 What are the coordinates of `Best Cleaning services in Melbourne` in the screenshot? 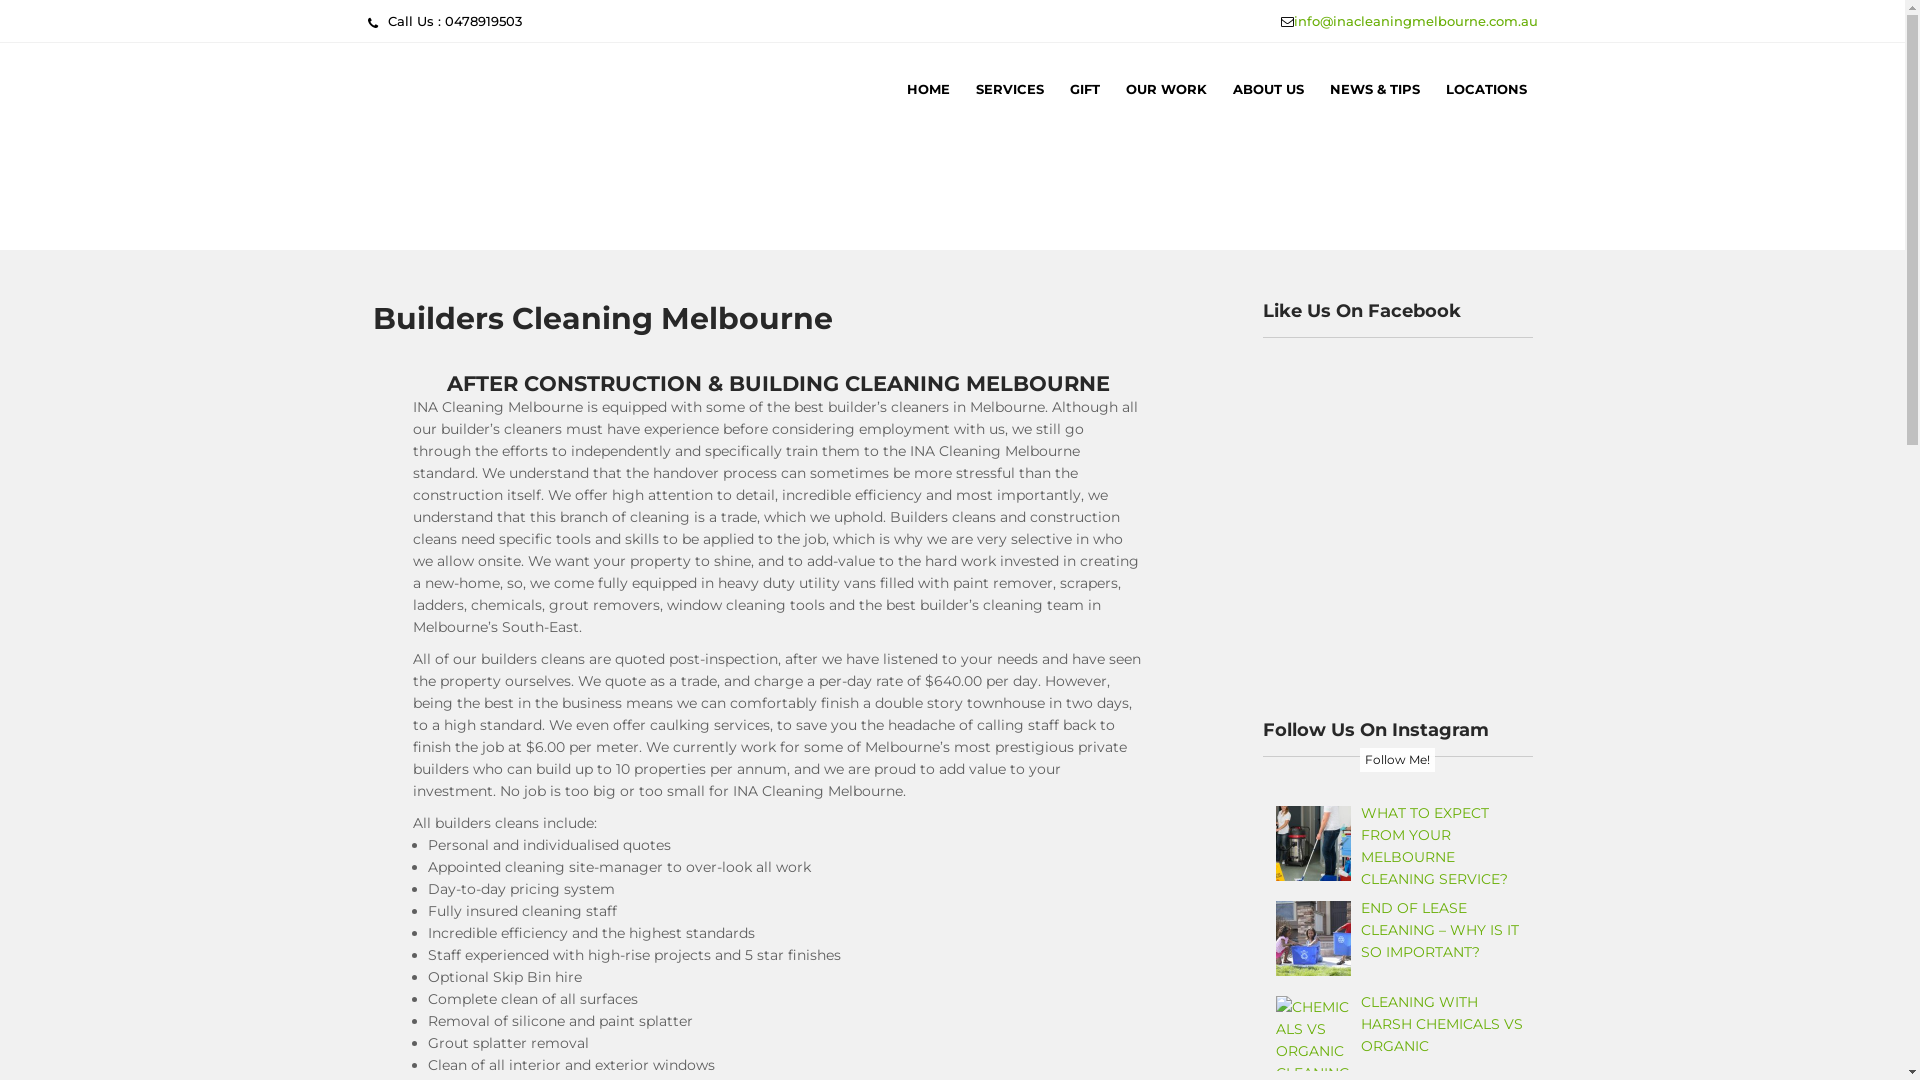 It's located at (642, 244).